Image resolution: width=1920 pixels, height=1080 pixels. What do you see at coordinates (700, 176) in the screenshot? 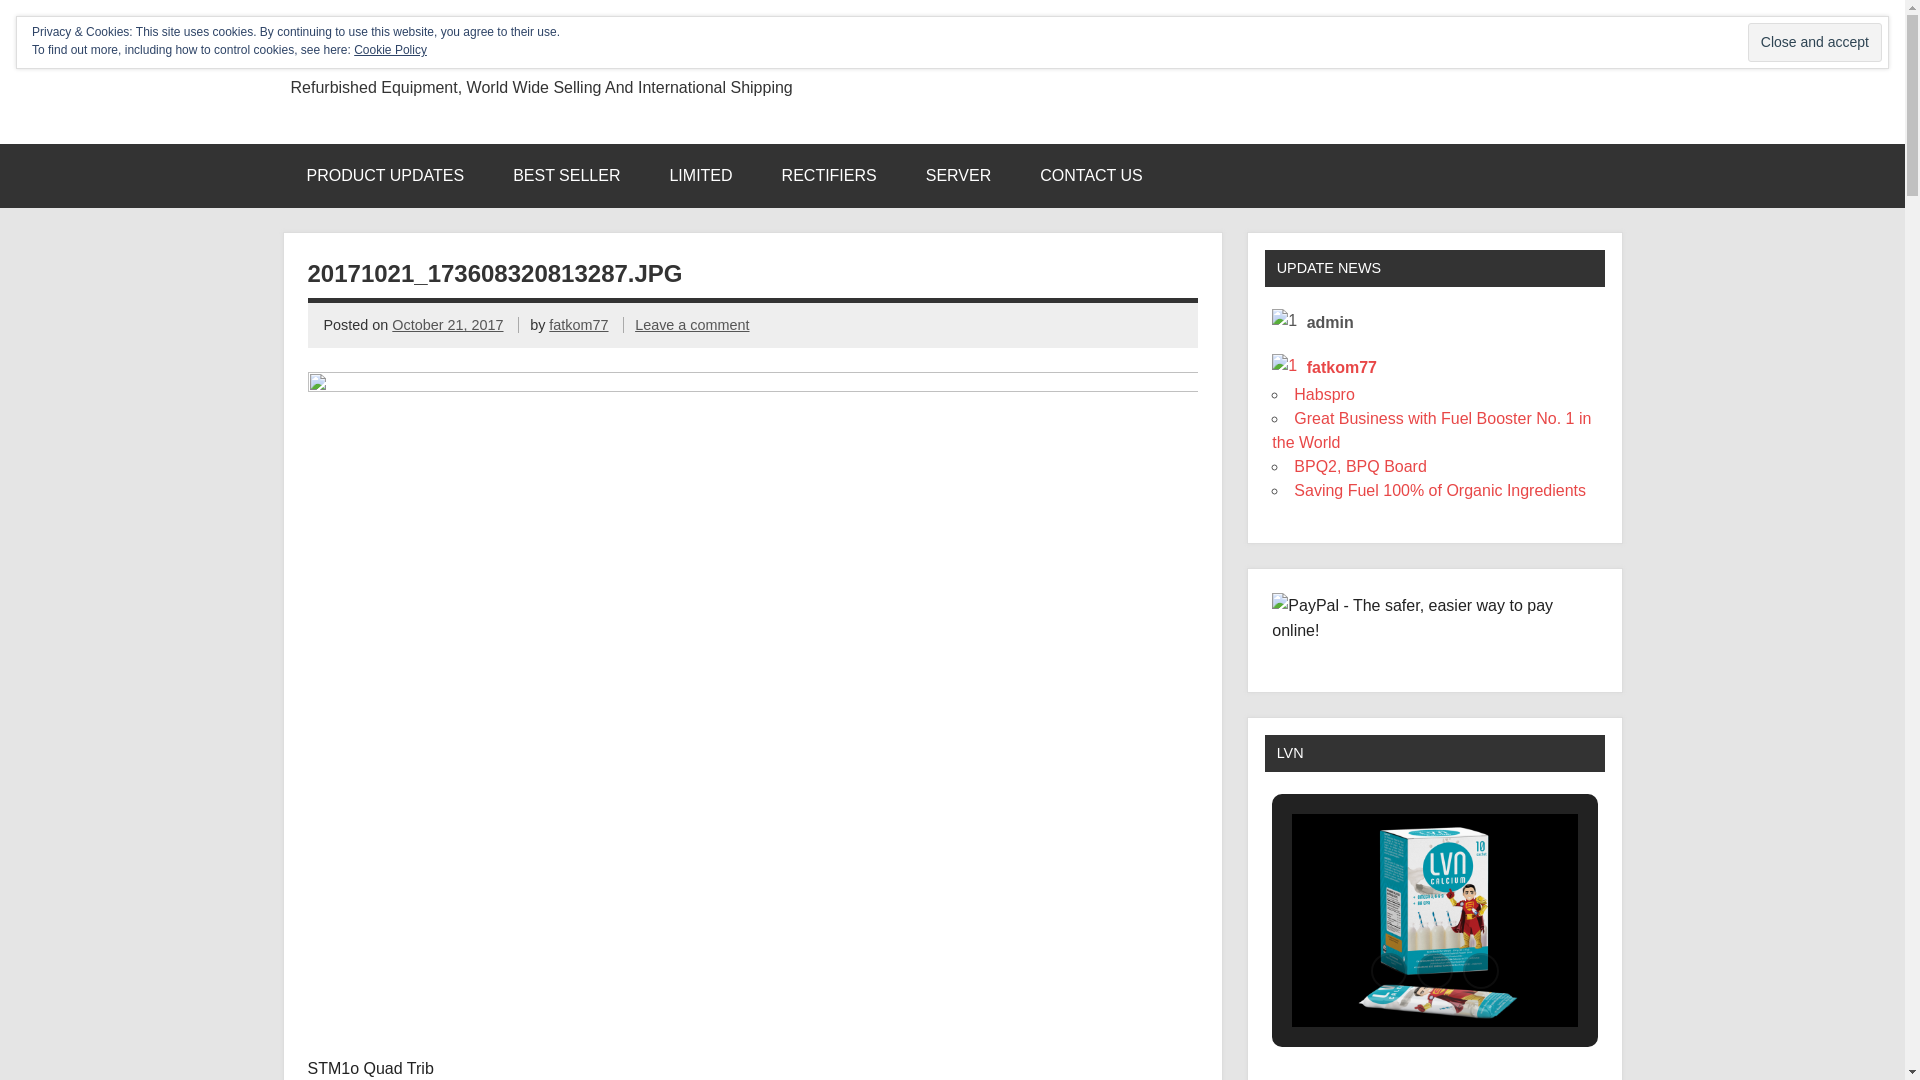
I see `LIMITED` at bounding box center [700, 176].